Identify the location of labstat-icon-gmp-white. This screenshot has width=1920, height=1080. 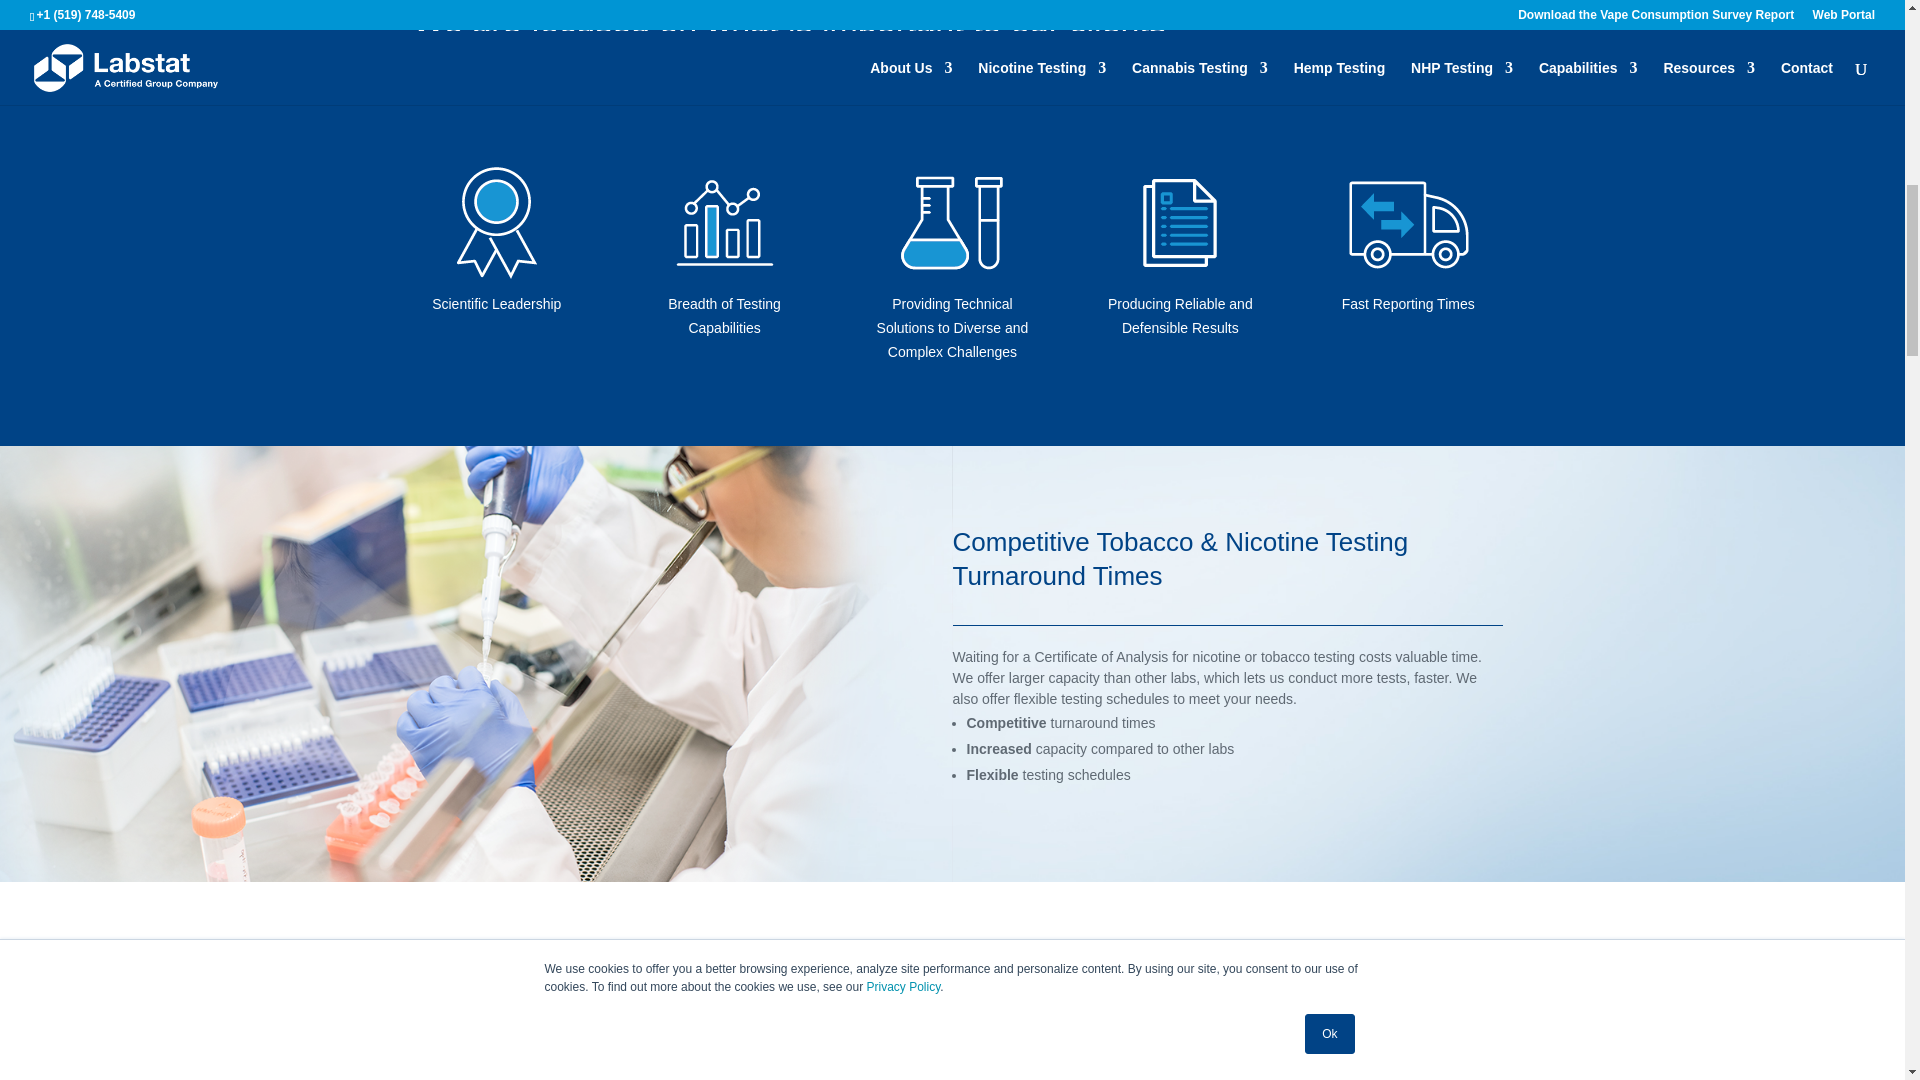
(497, 222).